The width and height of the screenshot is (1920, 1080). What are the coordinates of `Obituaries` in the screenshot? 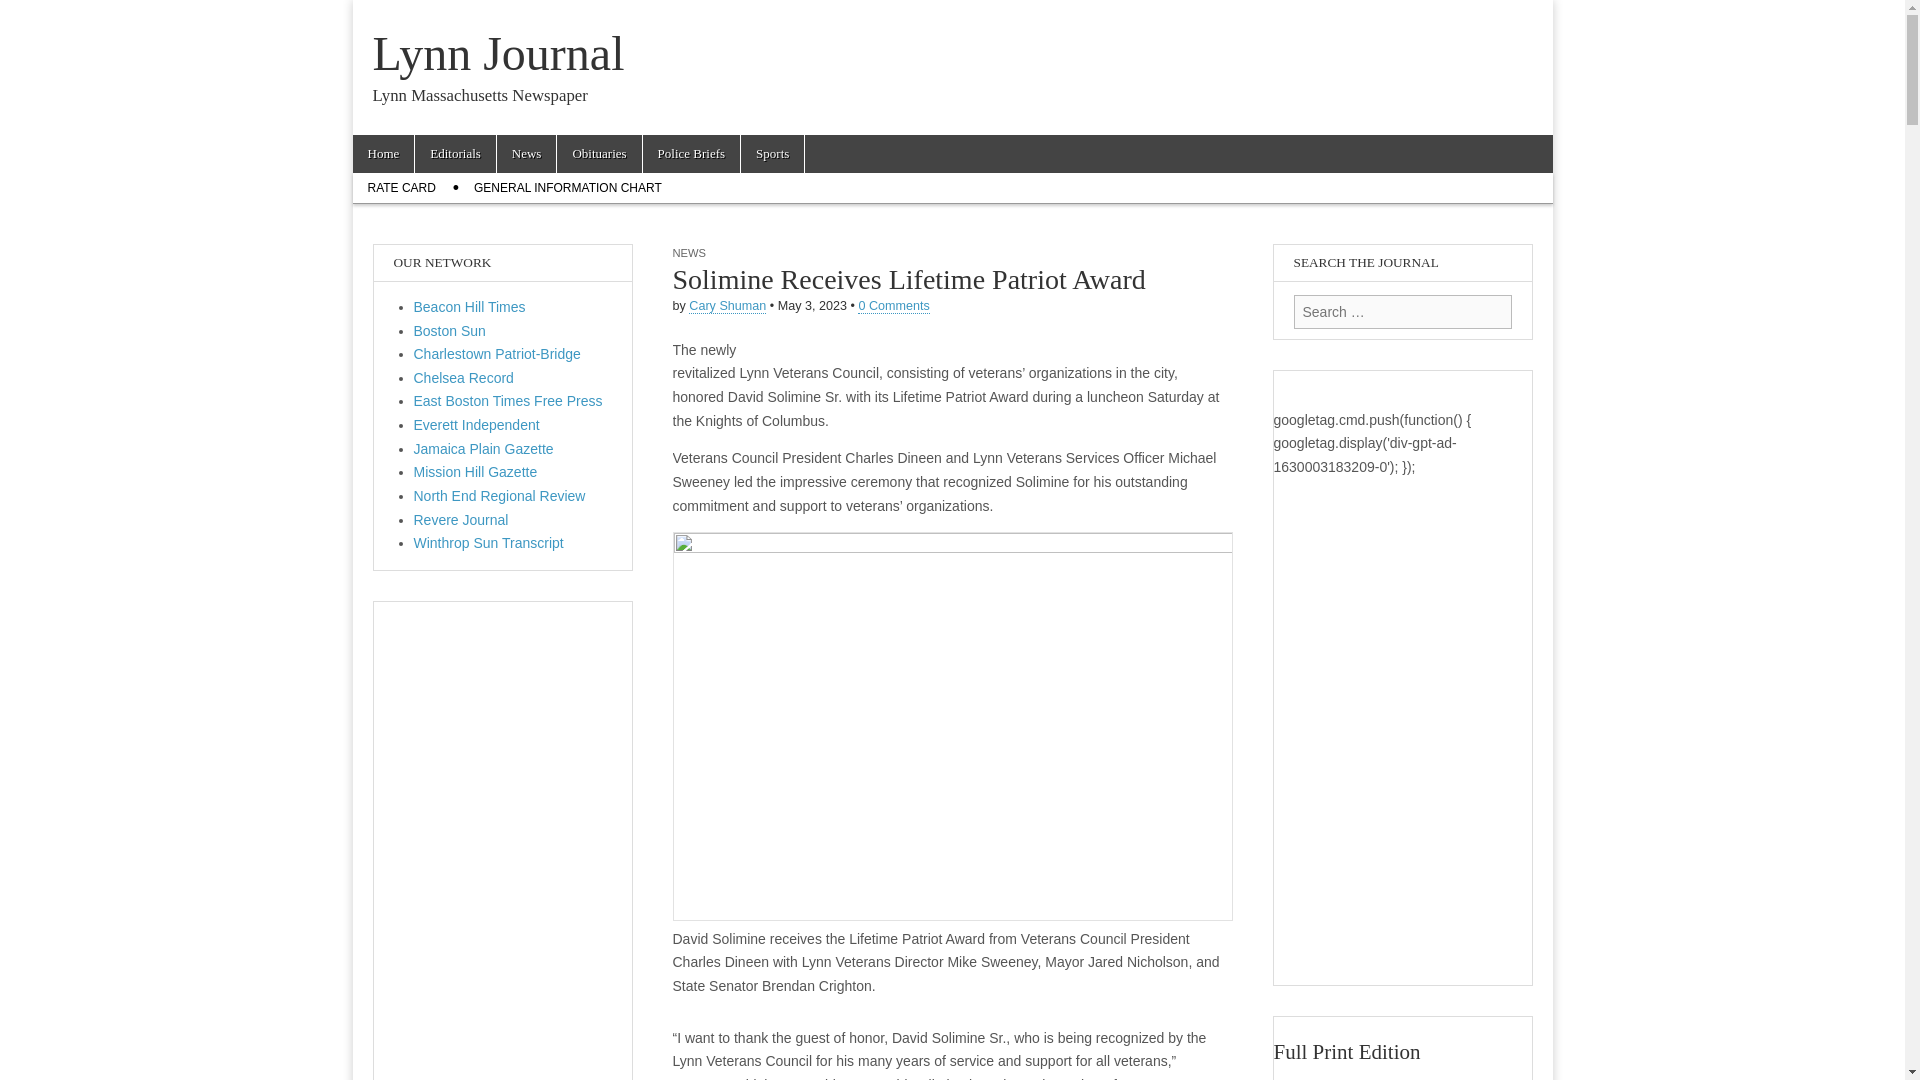 It's located at (598, 154).